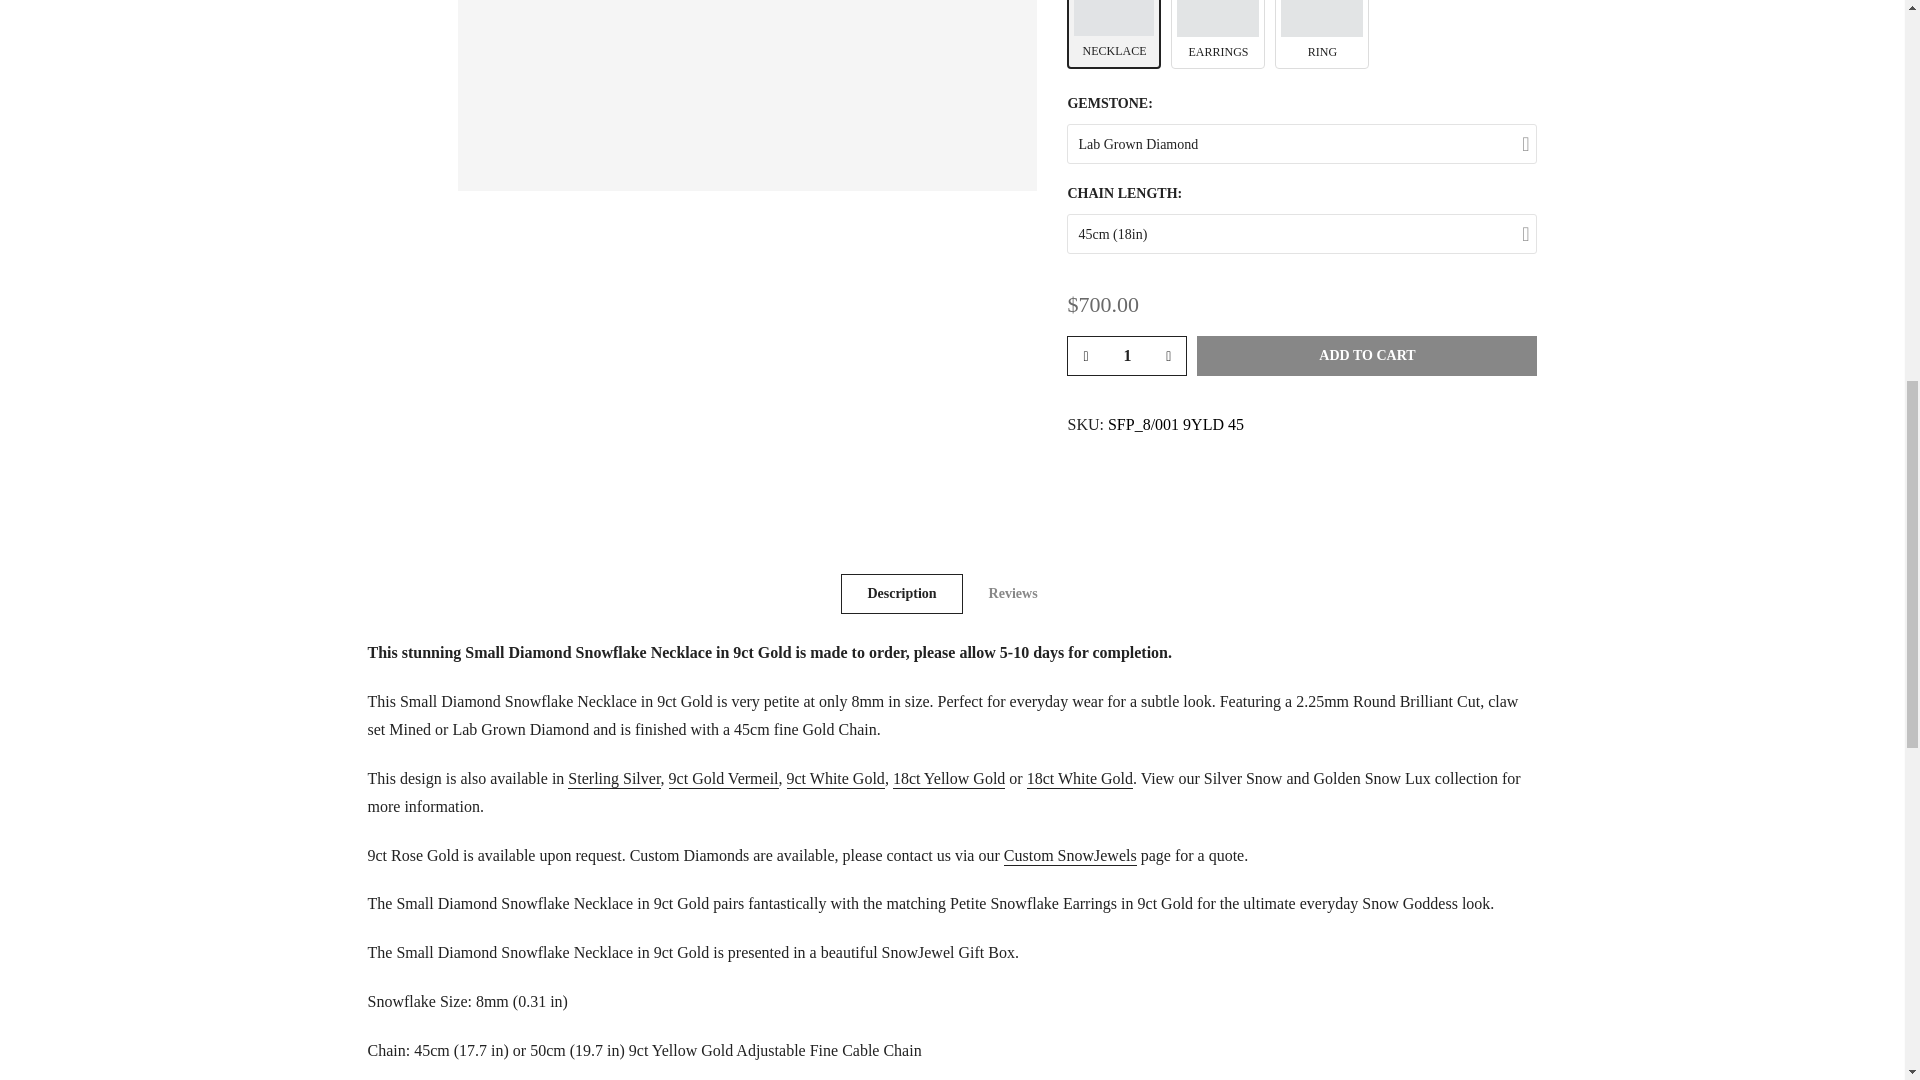 This screenshot has height=1080, width=1920. Describe the element at coordinates (1126, 355) in the screenshot. I see `1` at that location.